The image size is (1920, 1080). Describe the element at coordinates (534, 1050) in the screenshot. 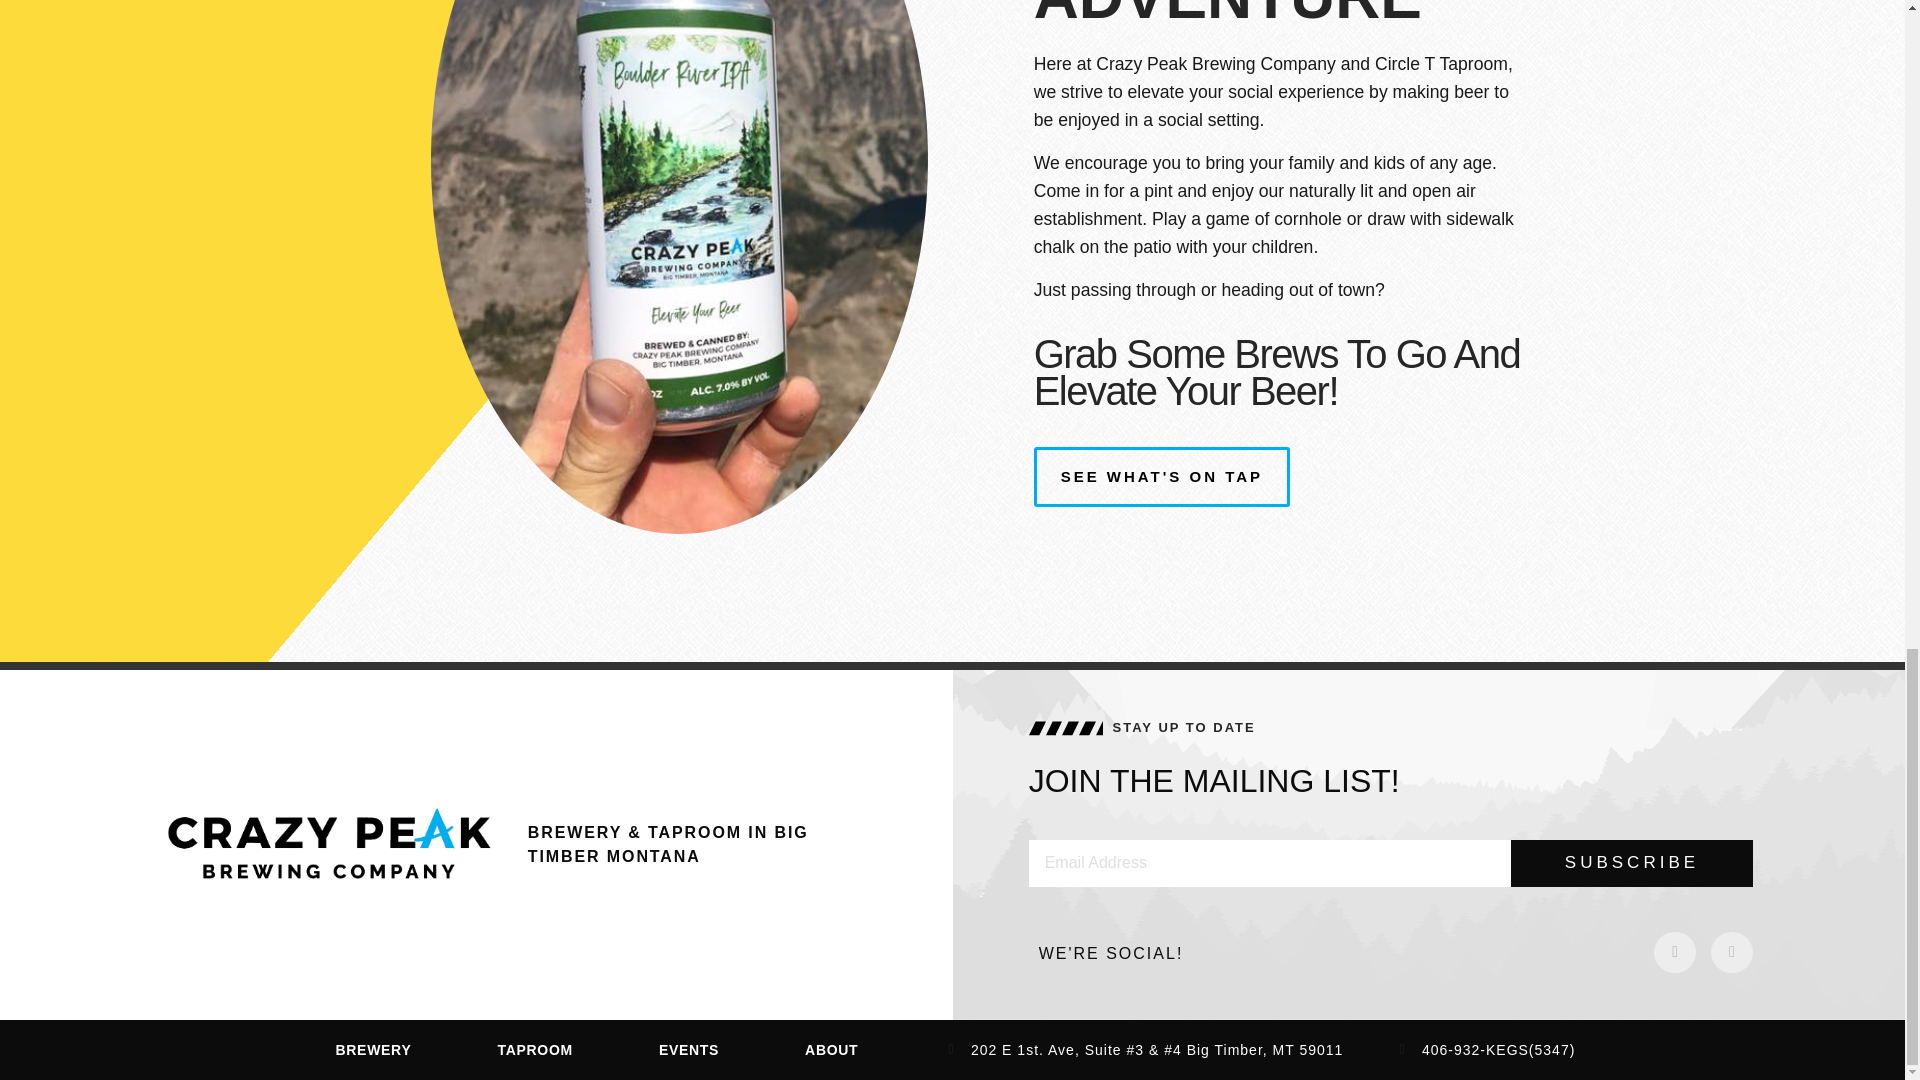

I see `TAPROOM` at that location.